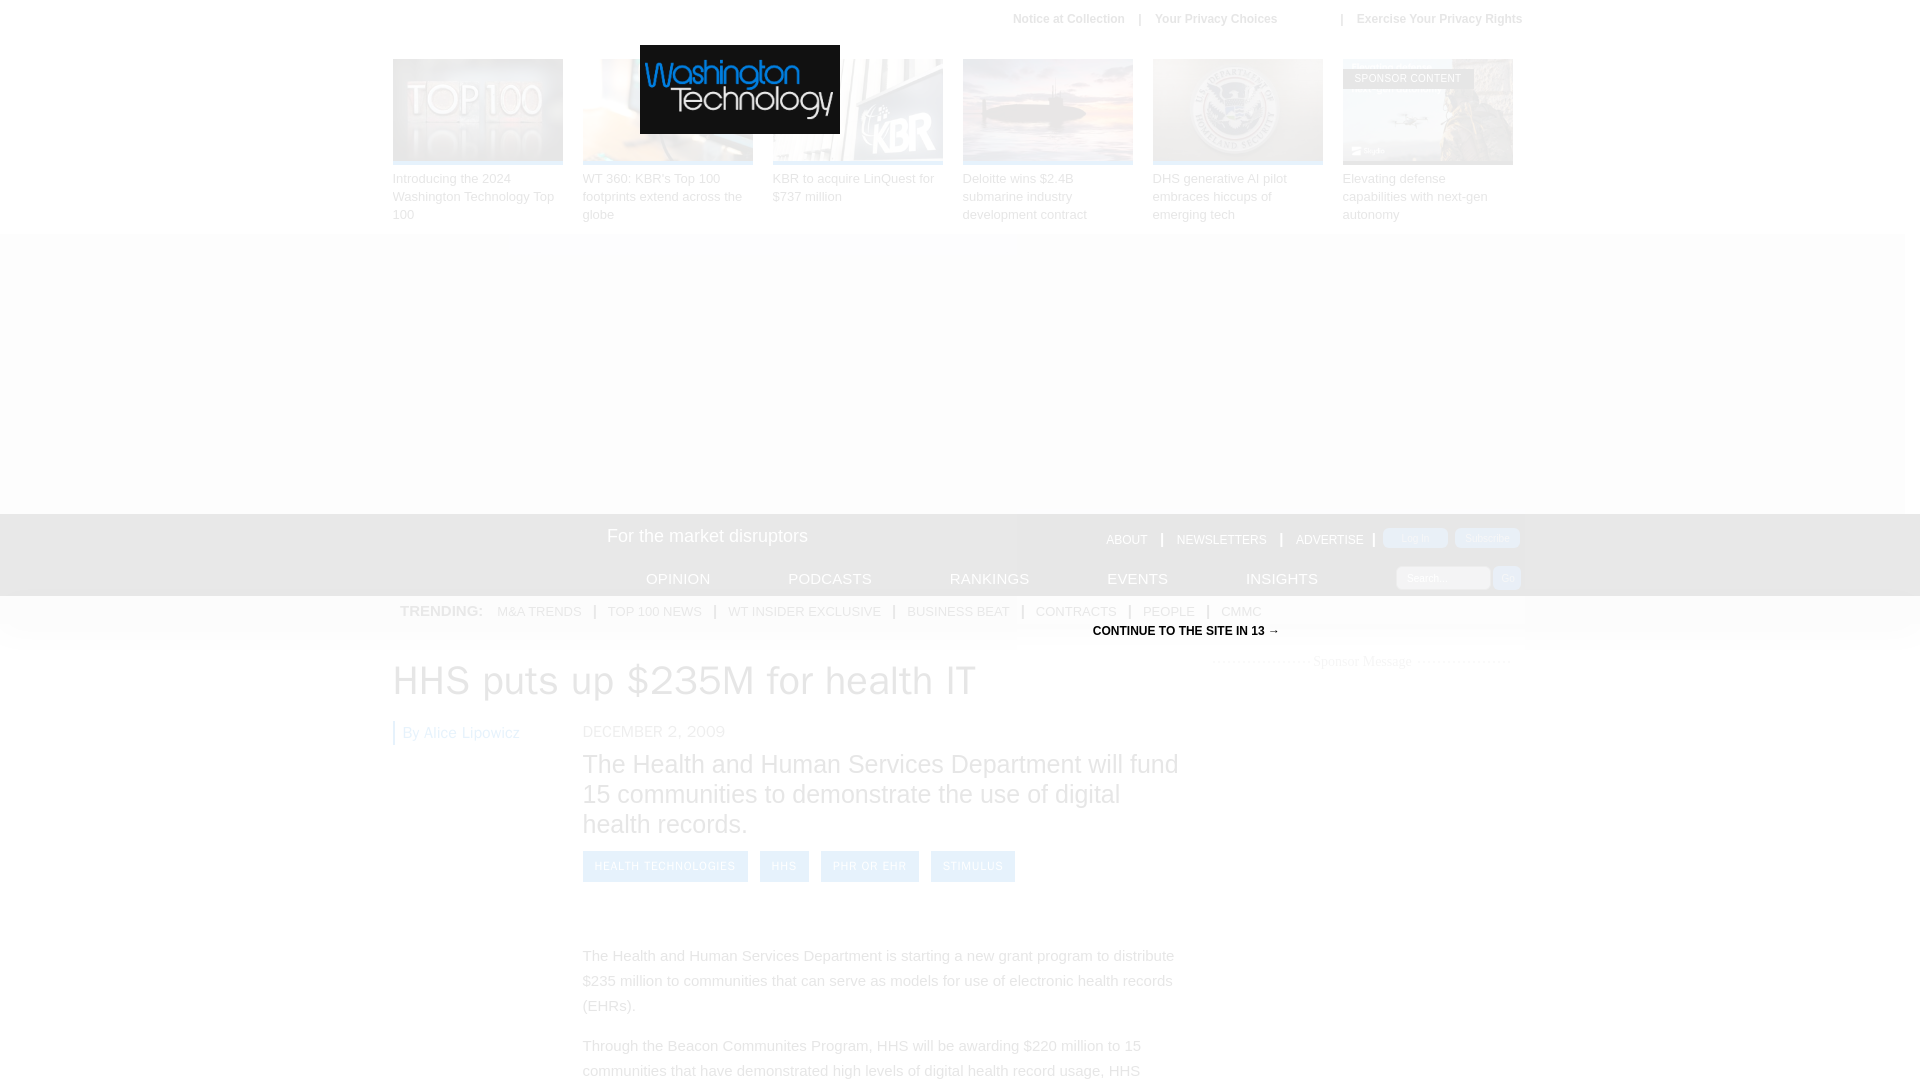  Describe the element at coordinates (1237, 141) in the screenshot. I see `DHS generative AI pilot embraces hiccups of emerging tech` at that location.